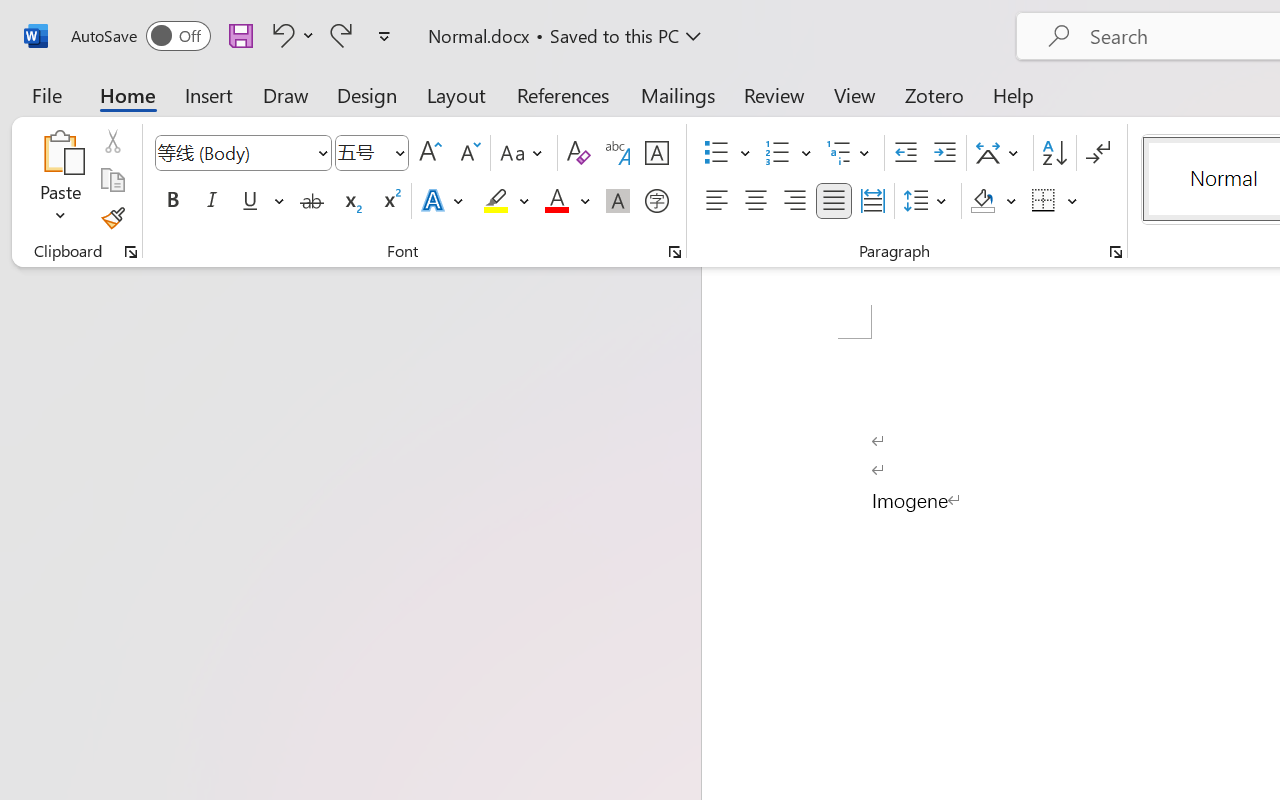 Image resolution: width=1280 pixels, height=800 pixels. I want to click on Character Shading, so click(618, 201).